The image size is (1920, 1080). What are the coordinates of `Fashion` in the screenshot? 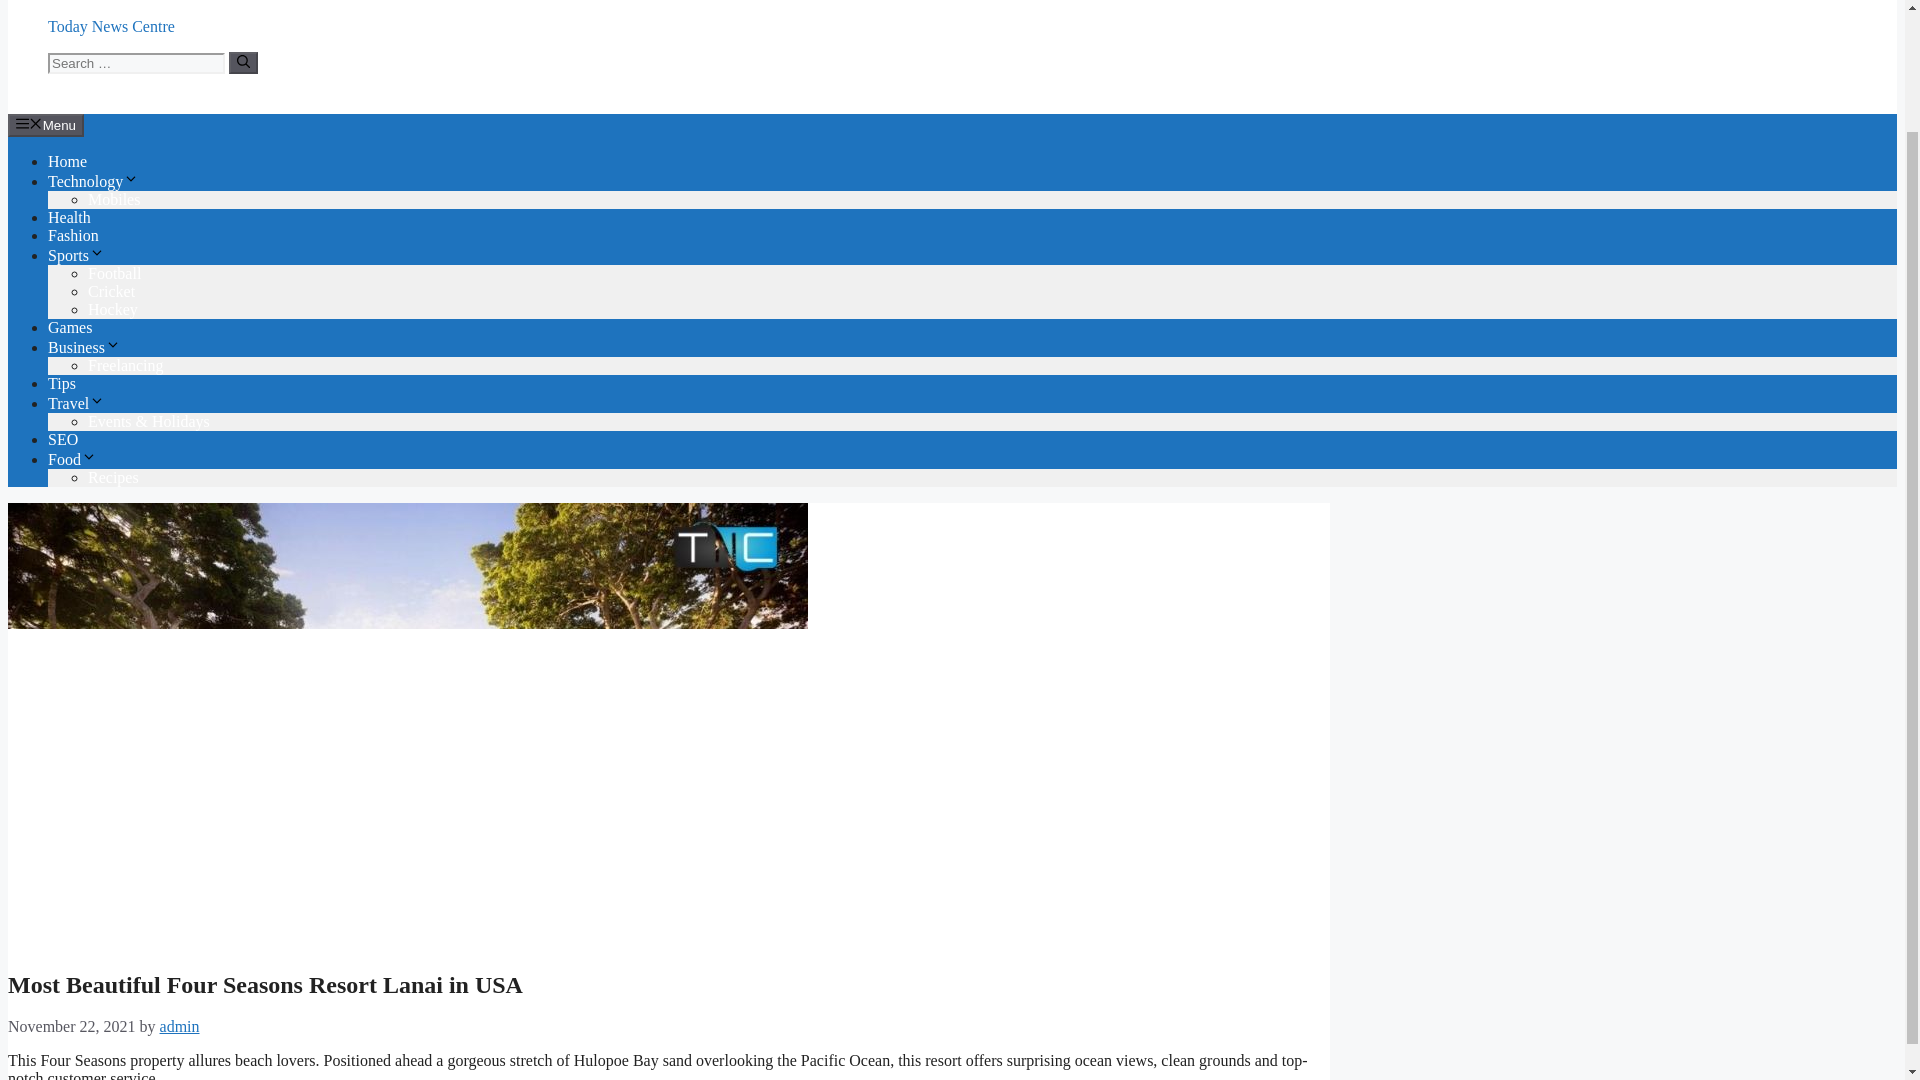 It's located at (74, 235).